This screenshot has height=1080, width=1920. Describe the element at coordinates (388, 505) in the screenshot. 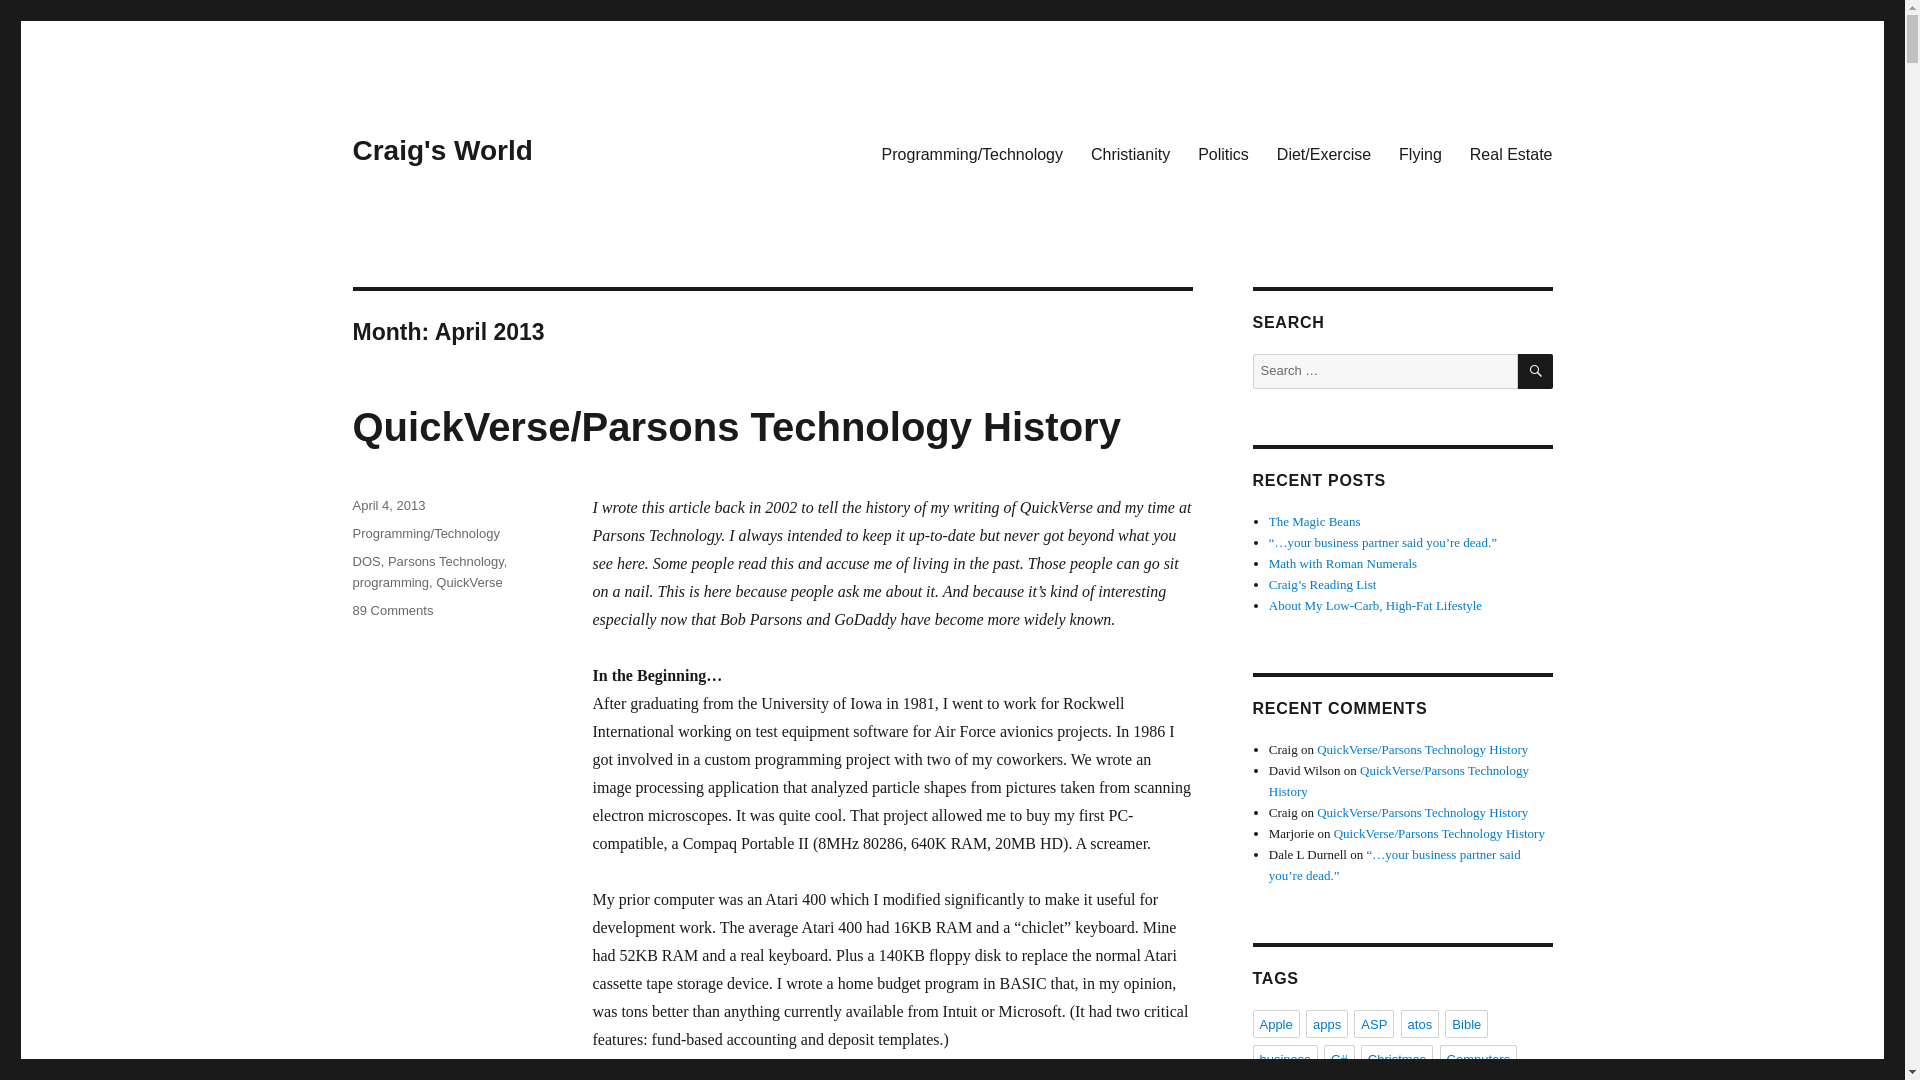

I see `April 4, 2013` at that location.